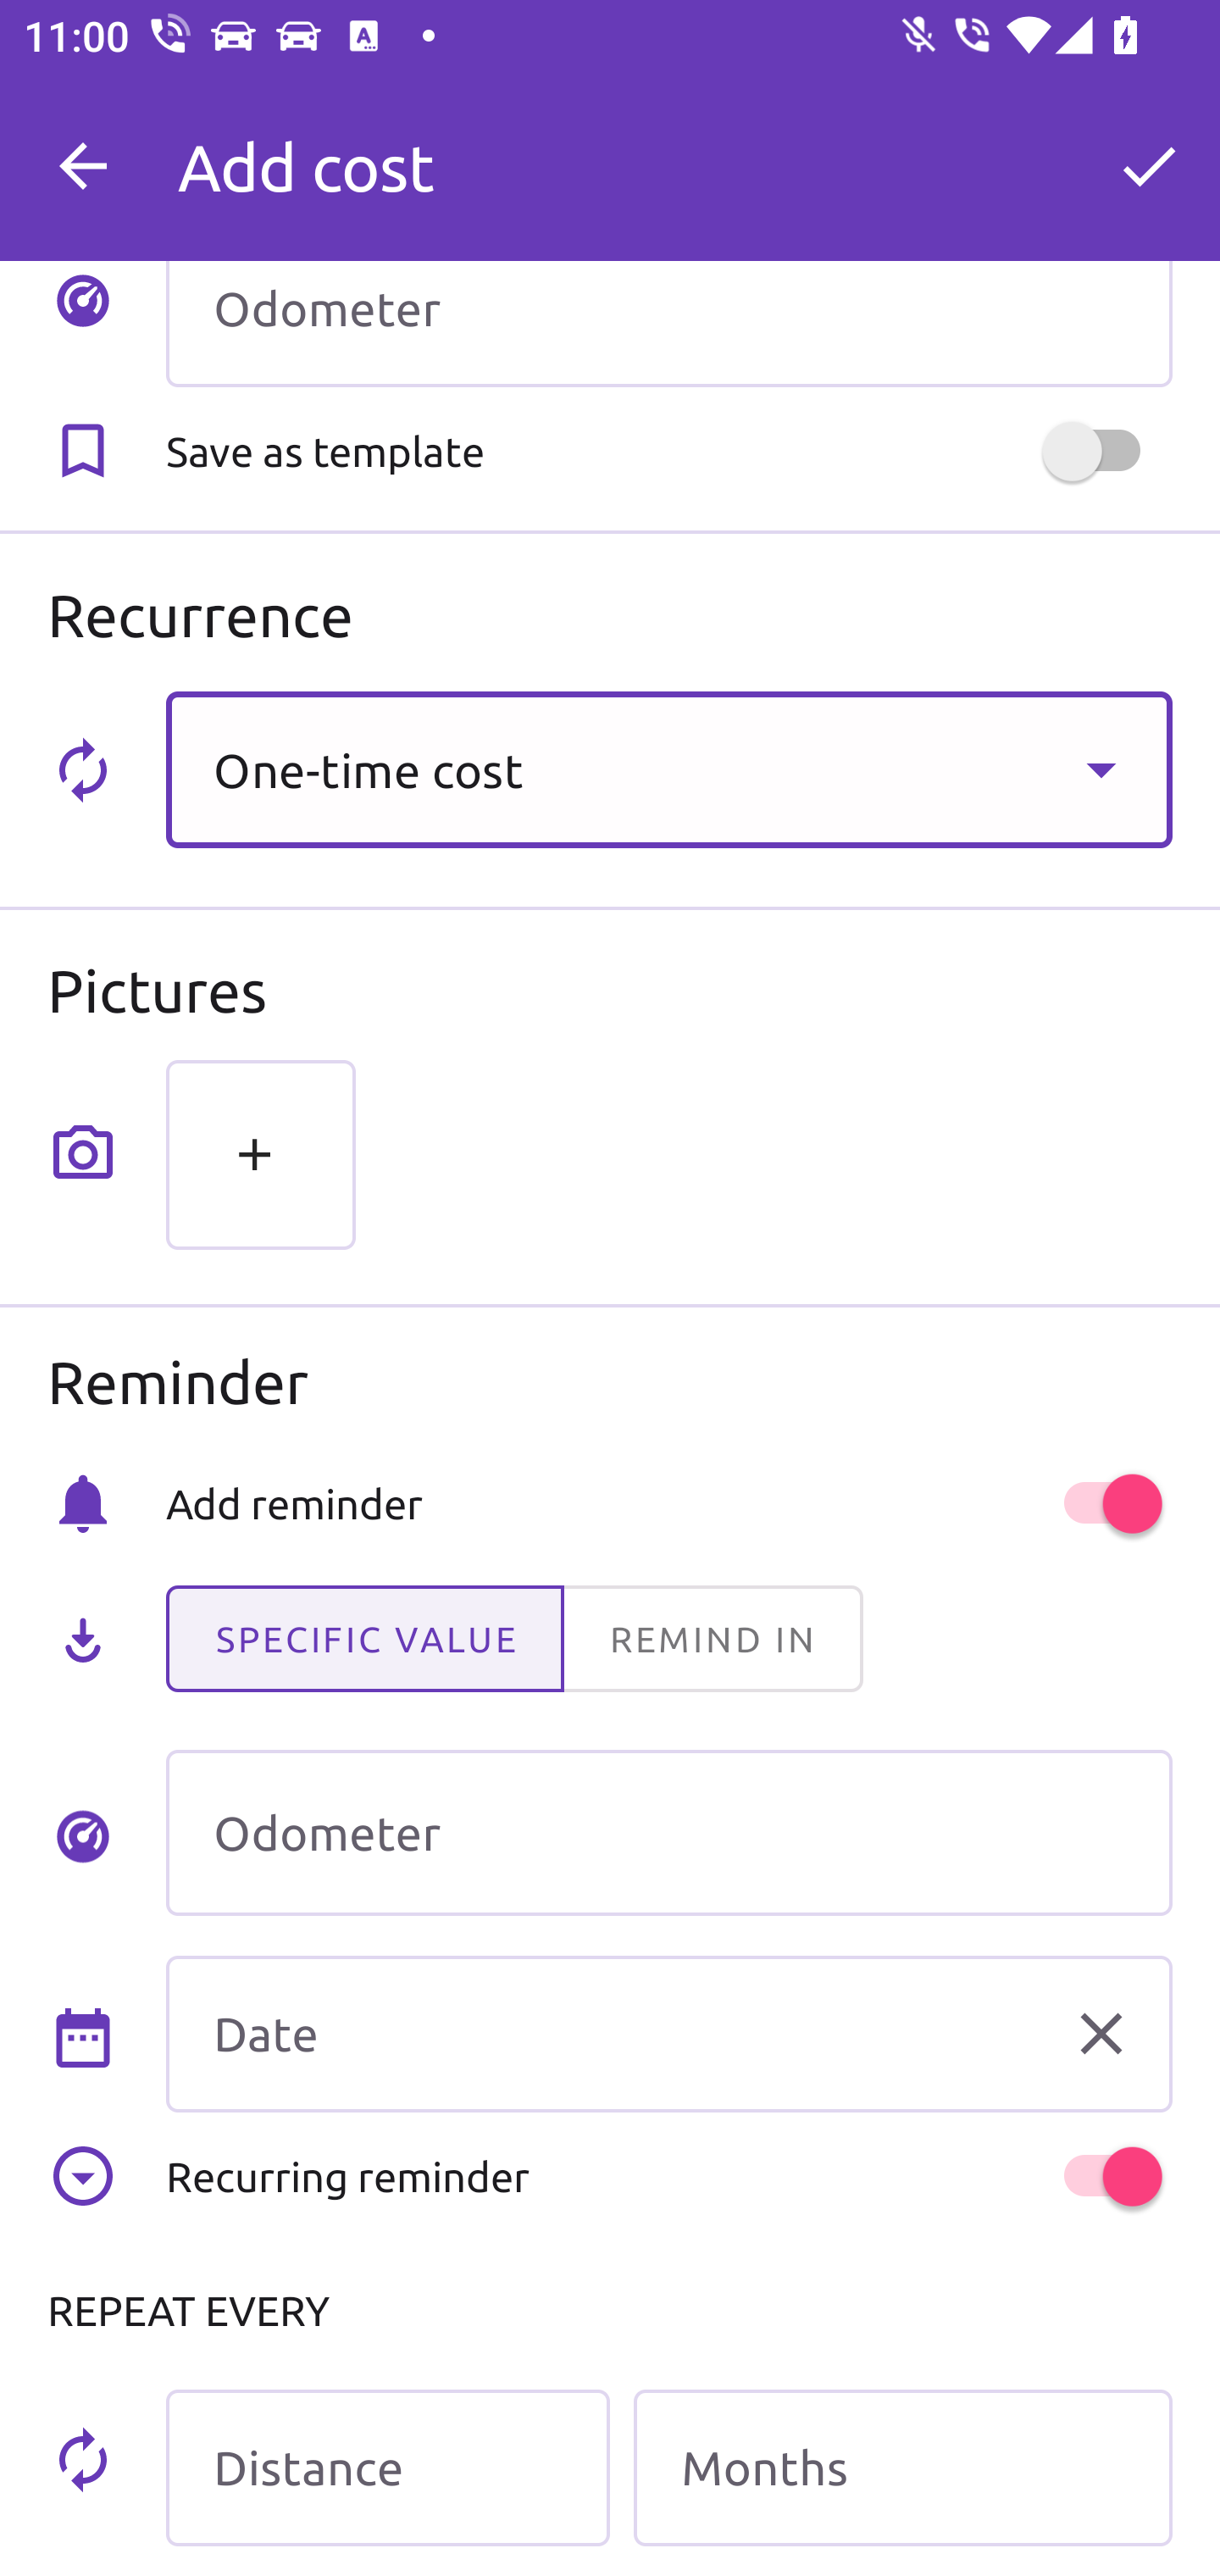 The height and width of the screenshot is (2576, 1220). Describe the element at coordinates (83, 166) in the screenshot. I see `Navigate up` at that location.